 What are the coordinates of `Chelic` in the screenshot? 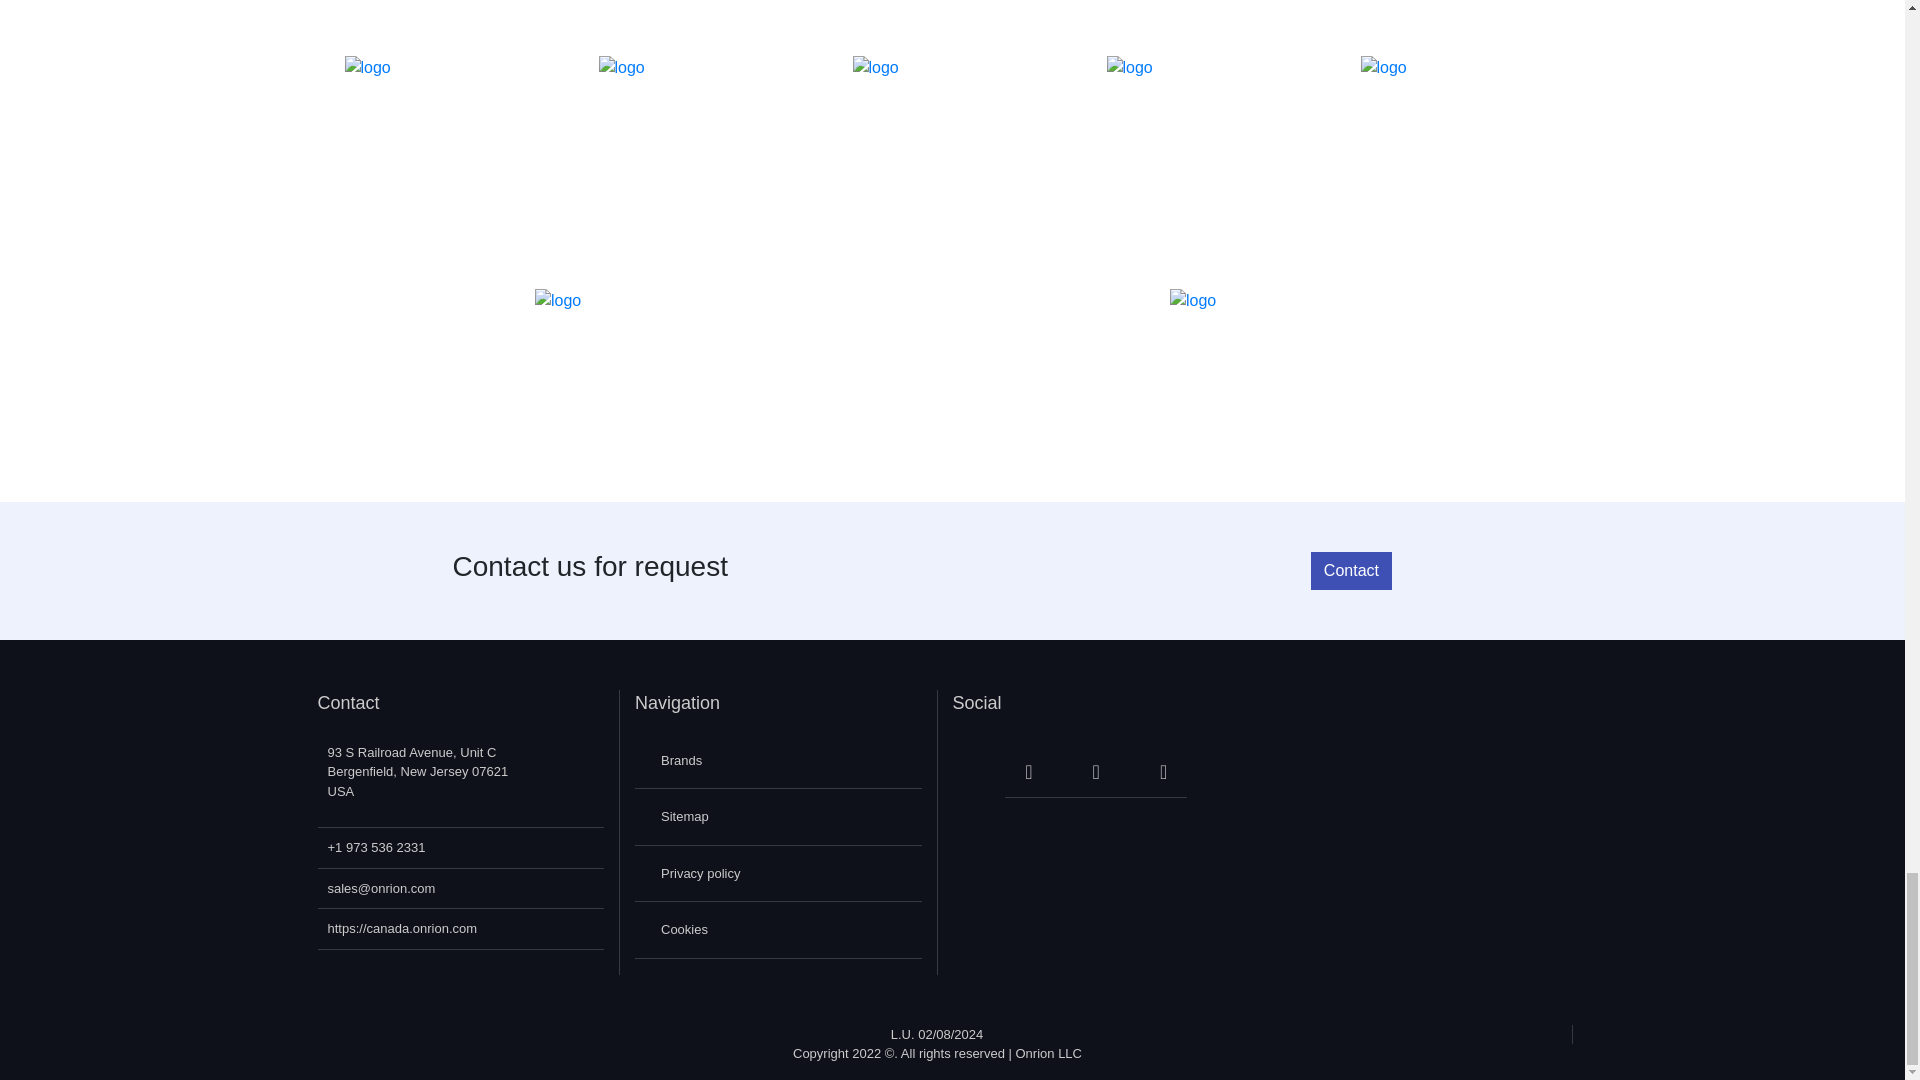 It's located at (1205, 8).